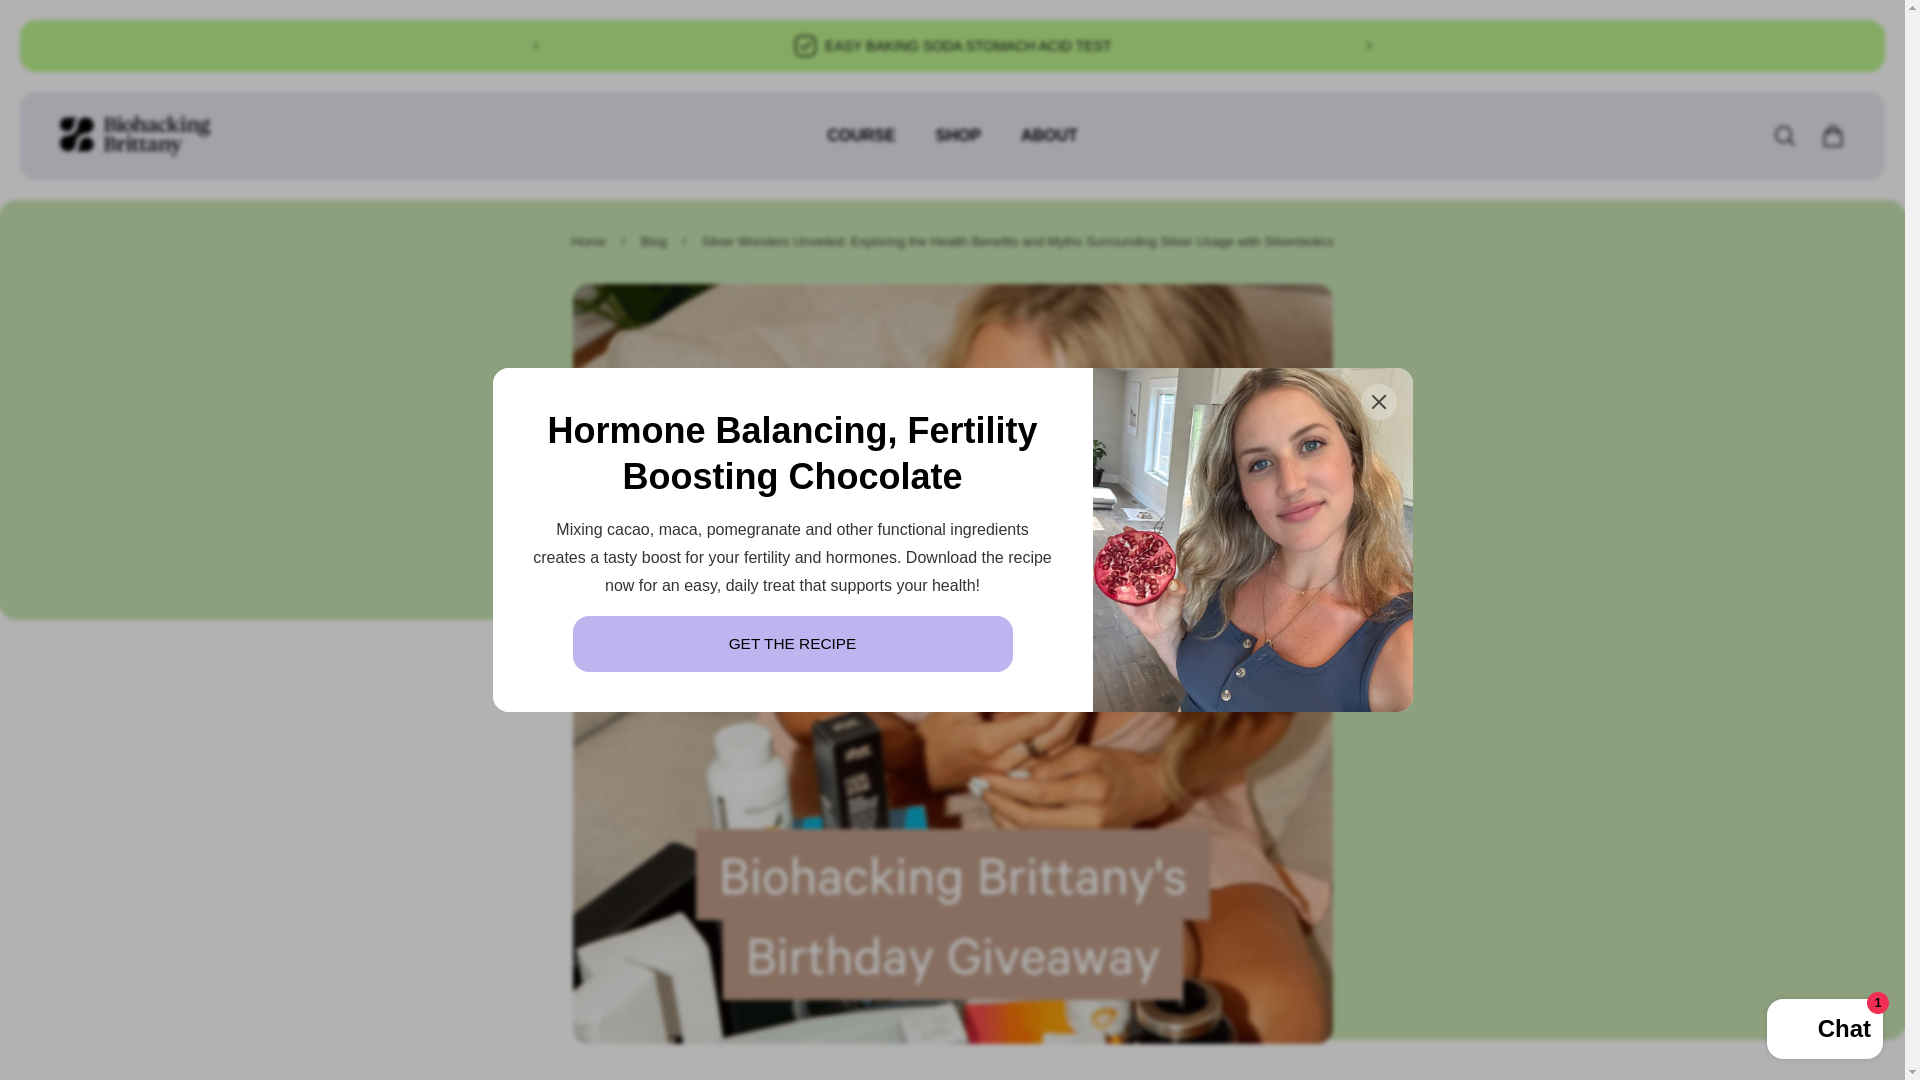 This screenshot has width=1920, height=1080. Describe the element at coordinates (792, 643) in the screenshot. I see `GET THE RECIPE` at that location.